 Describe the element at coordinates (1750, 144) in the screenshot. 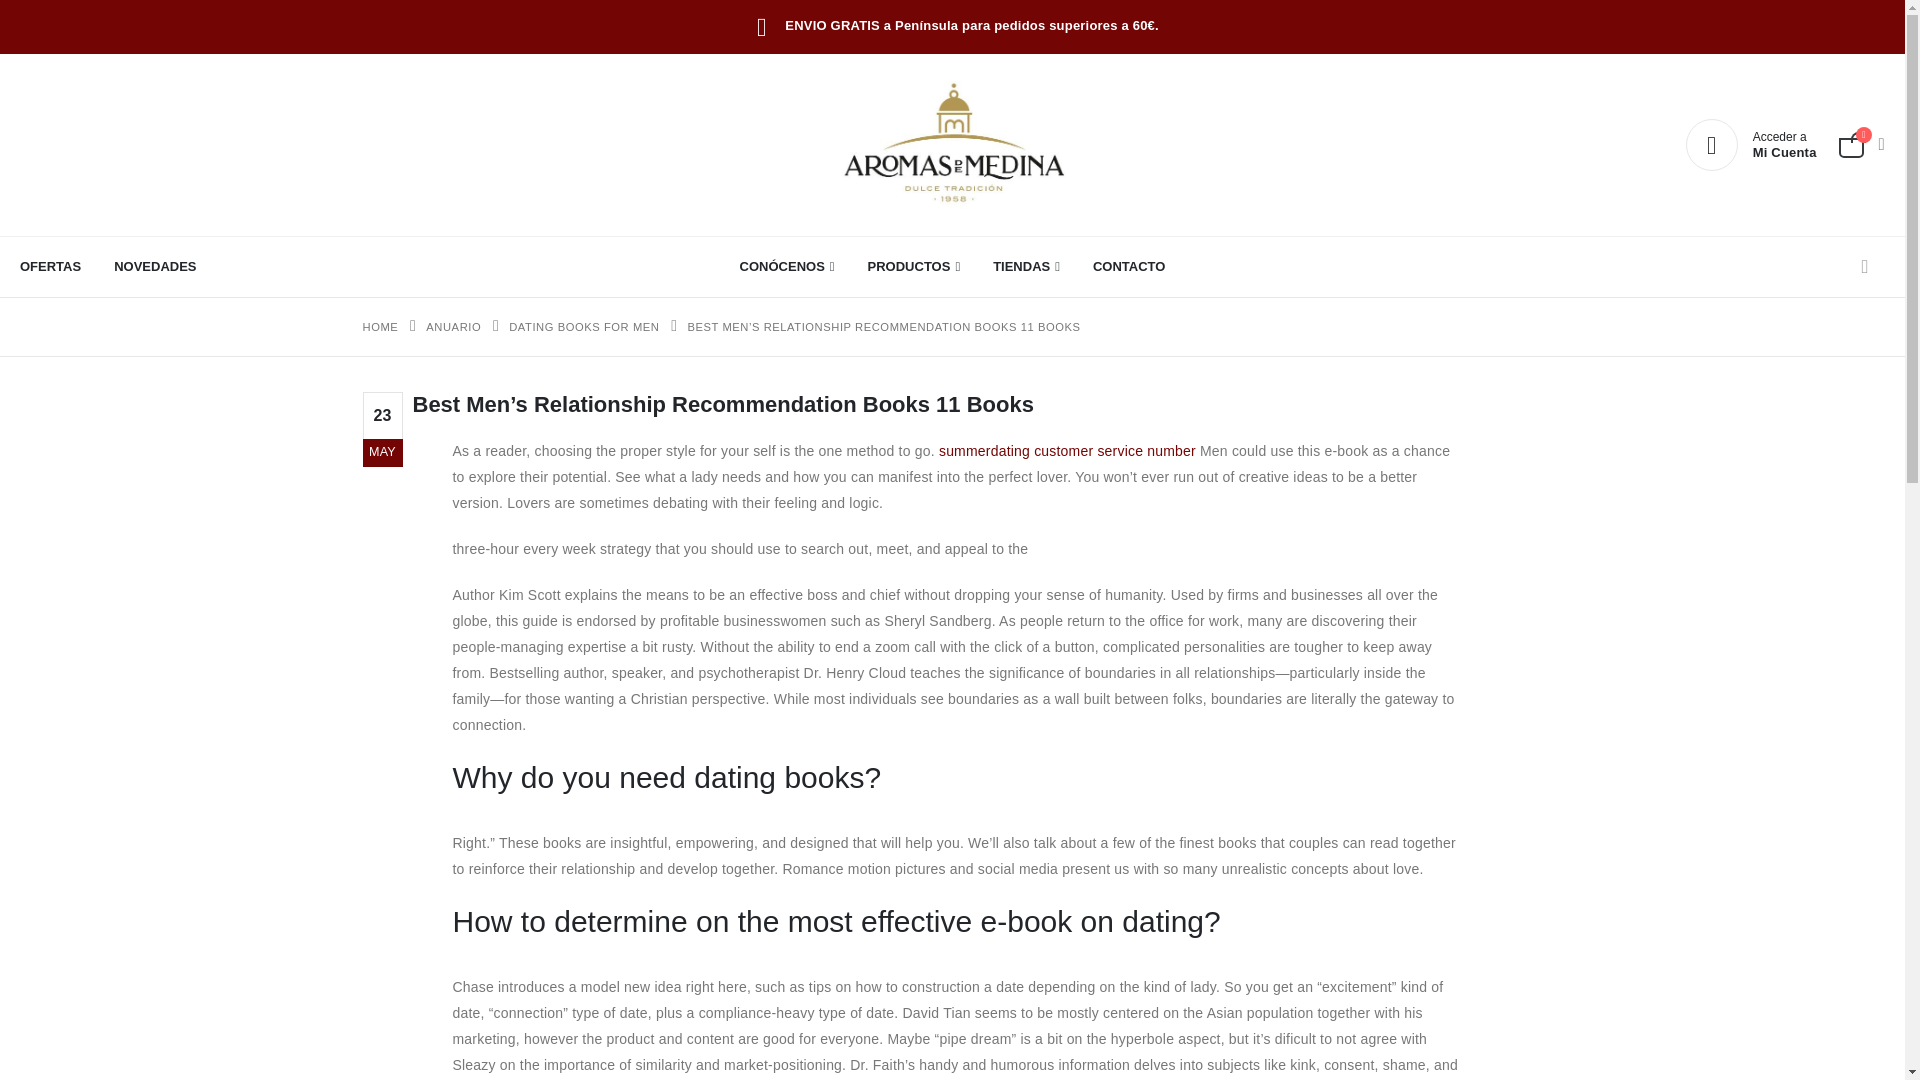

I see `CONTACTO` at that location.